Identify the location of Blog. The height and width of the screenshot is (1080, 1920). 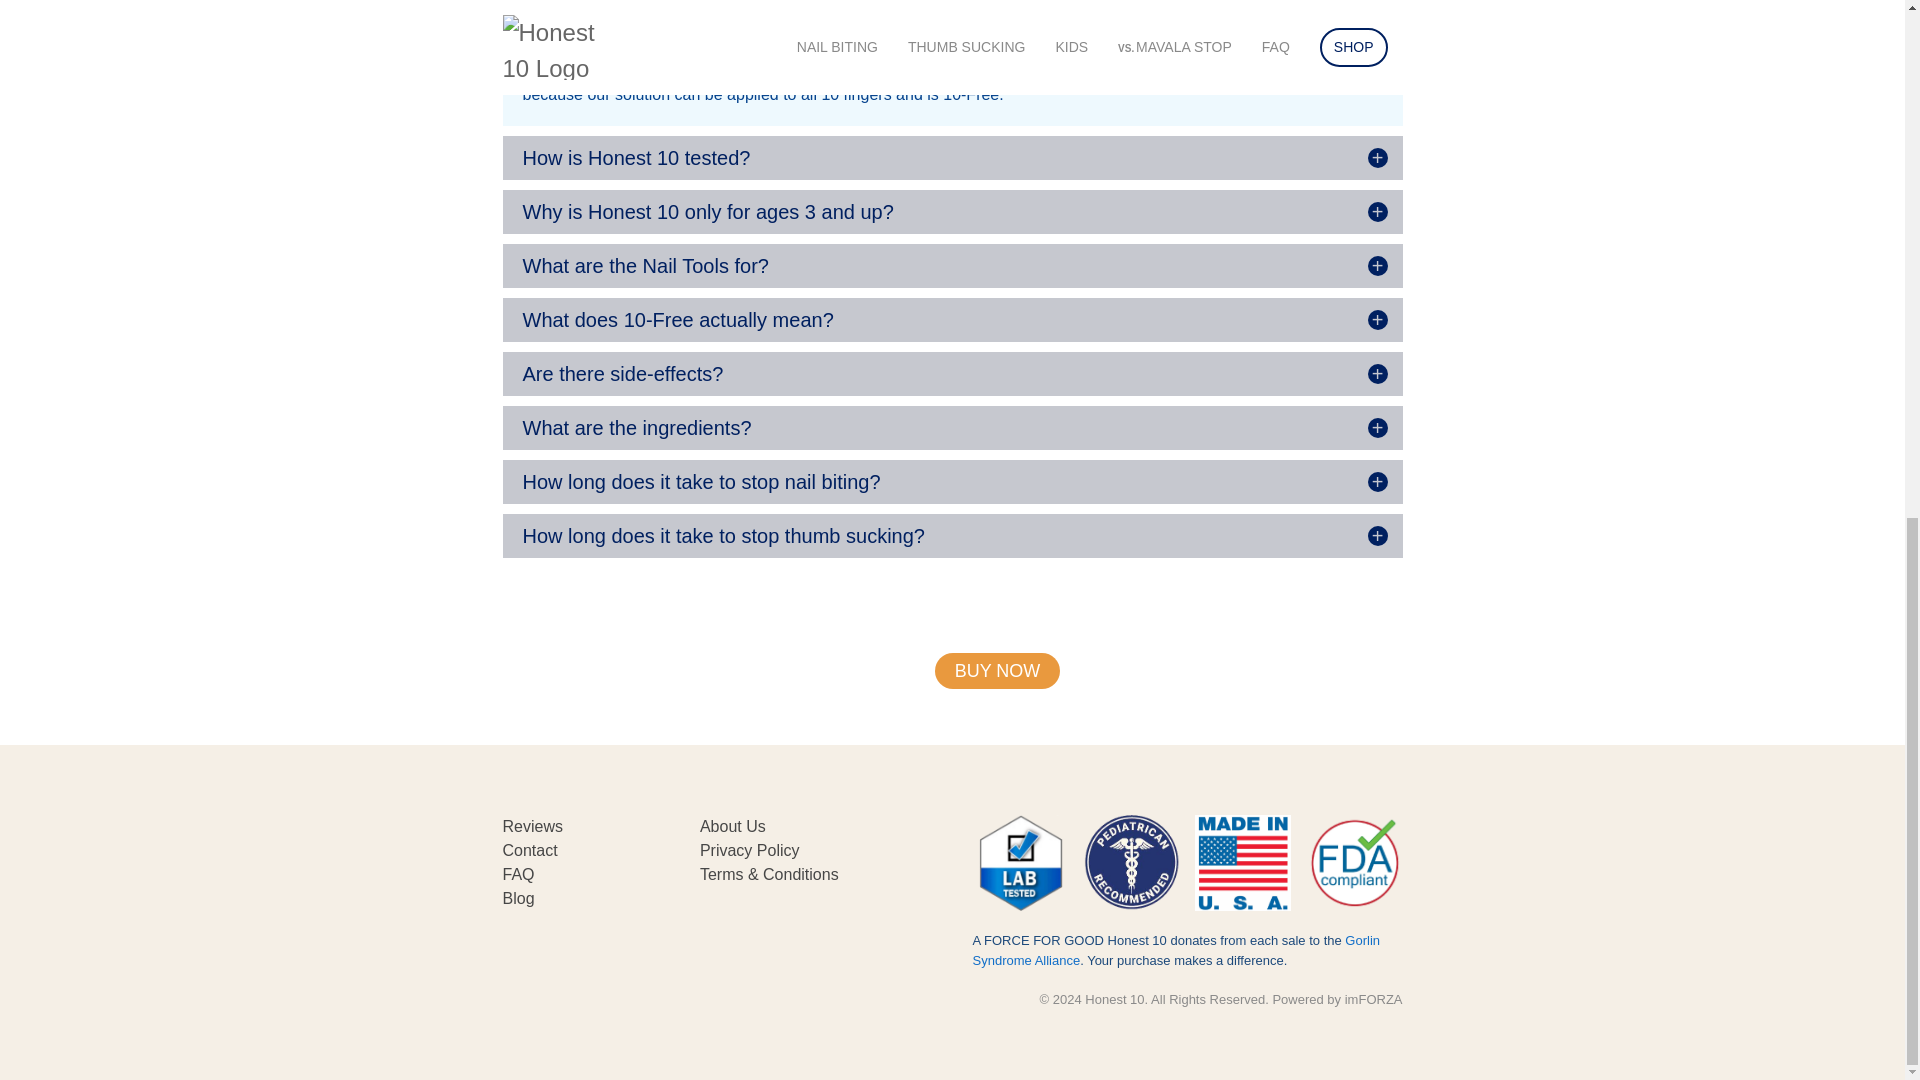
(517, 898).